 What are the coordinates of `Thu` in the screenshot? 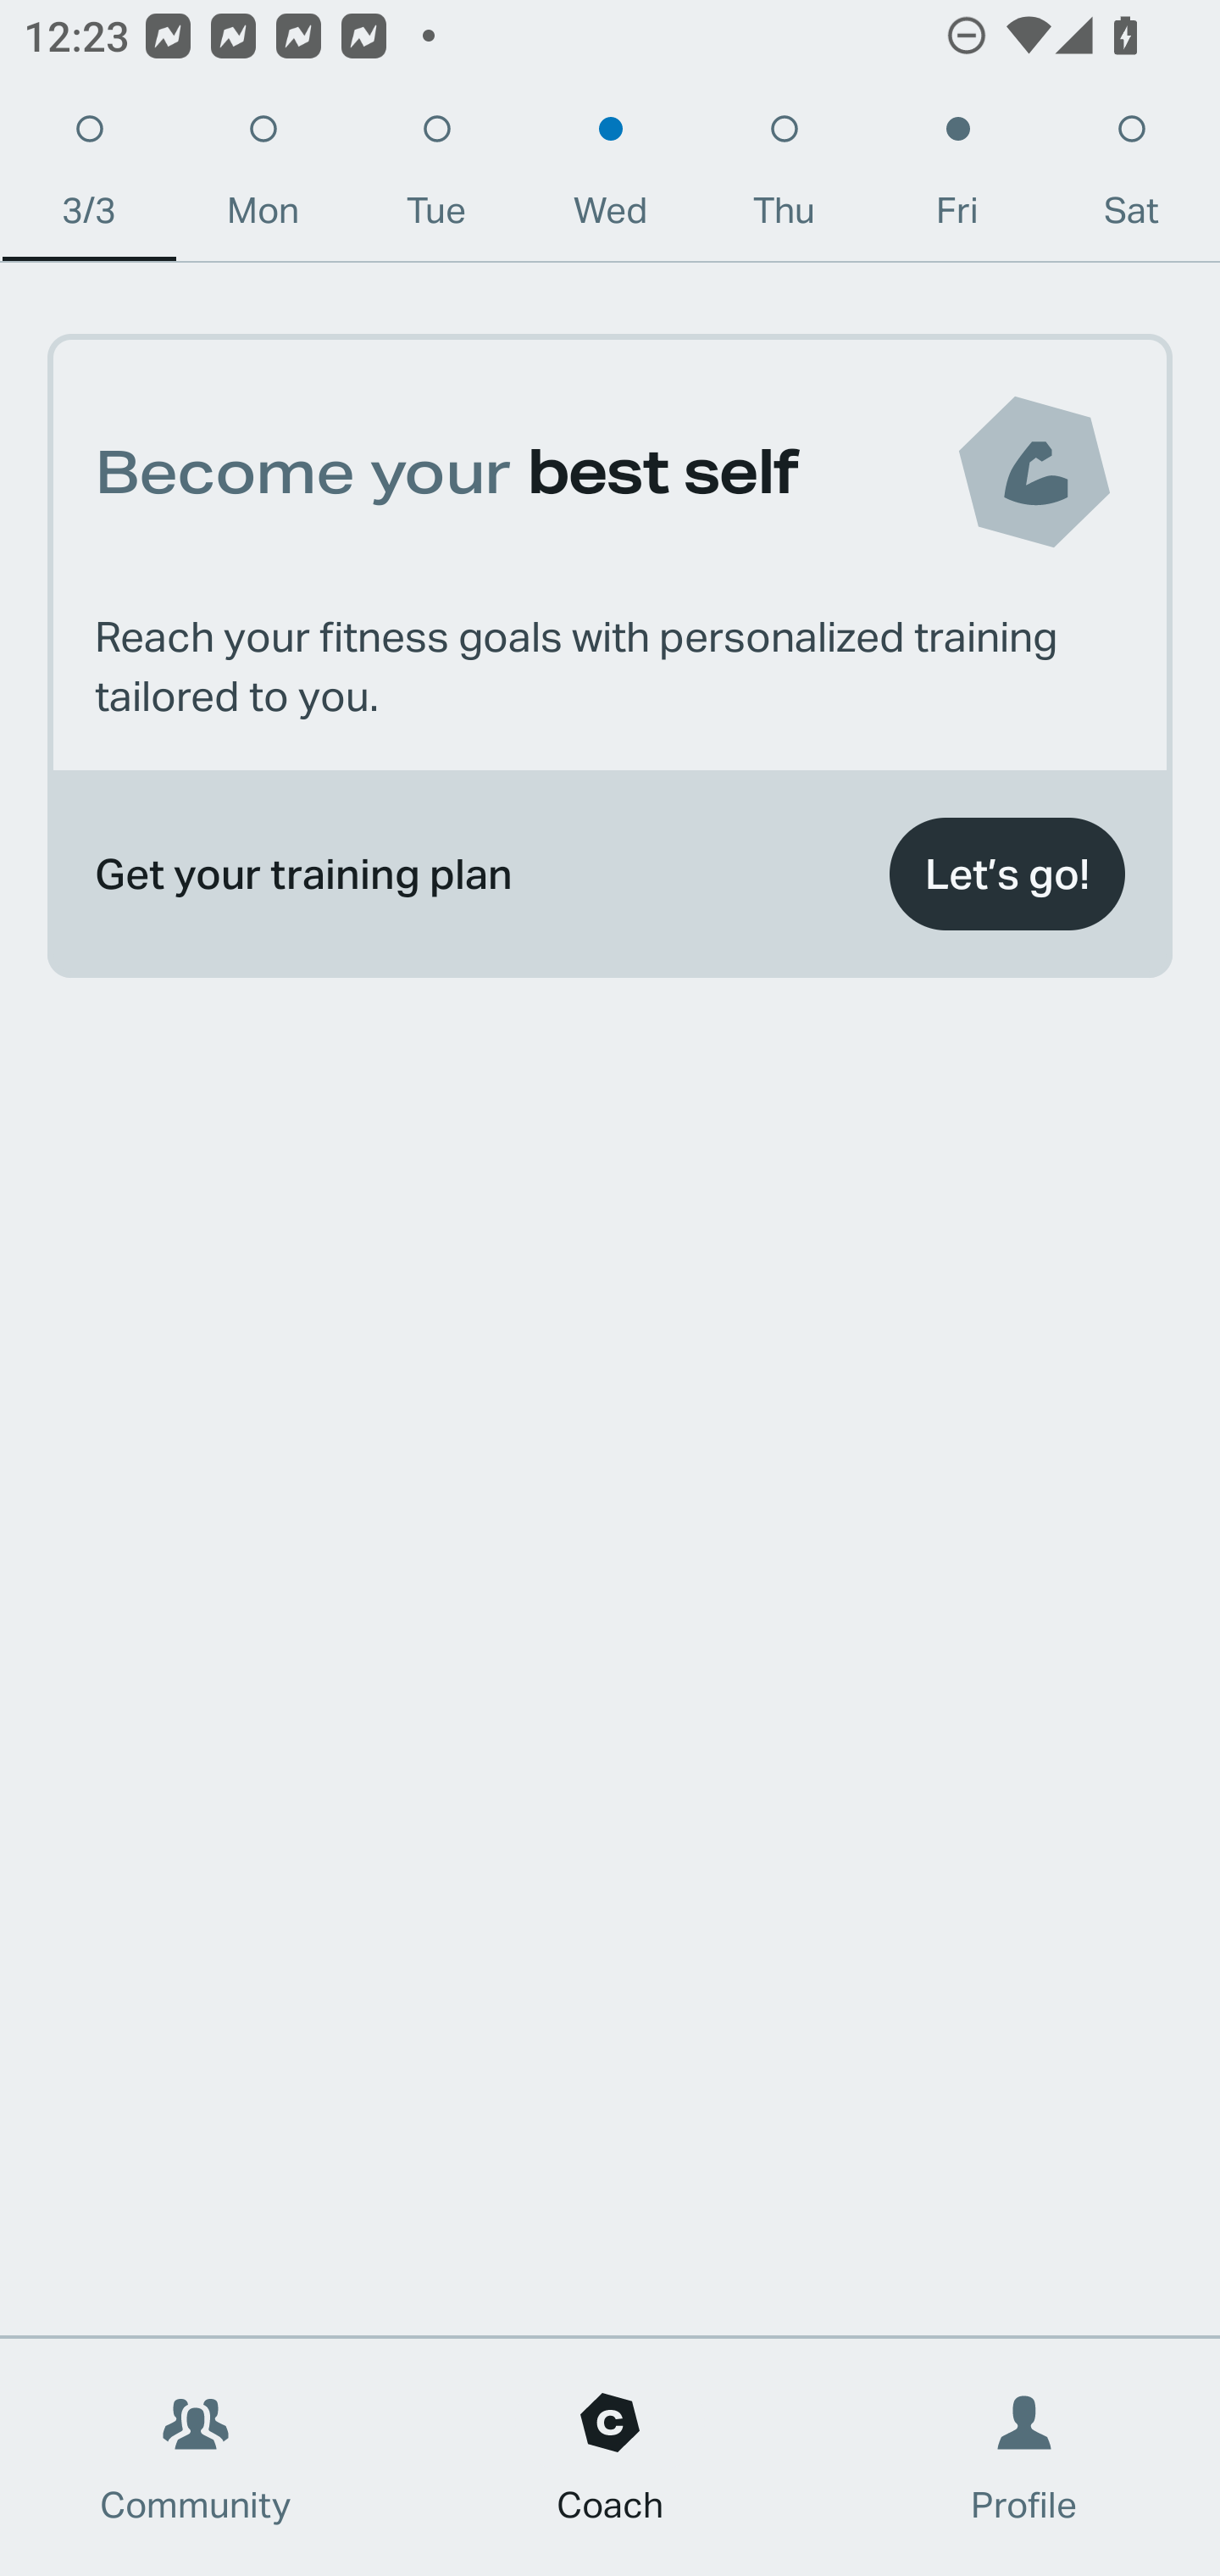 It's located at (785, 178).